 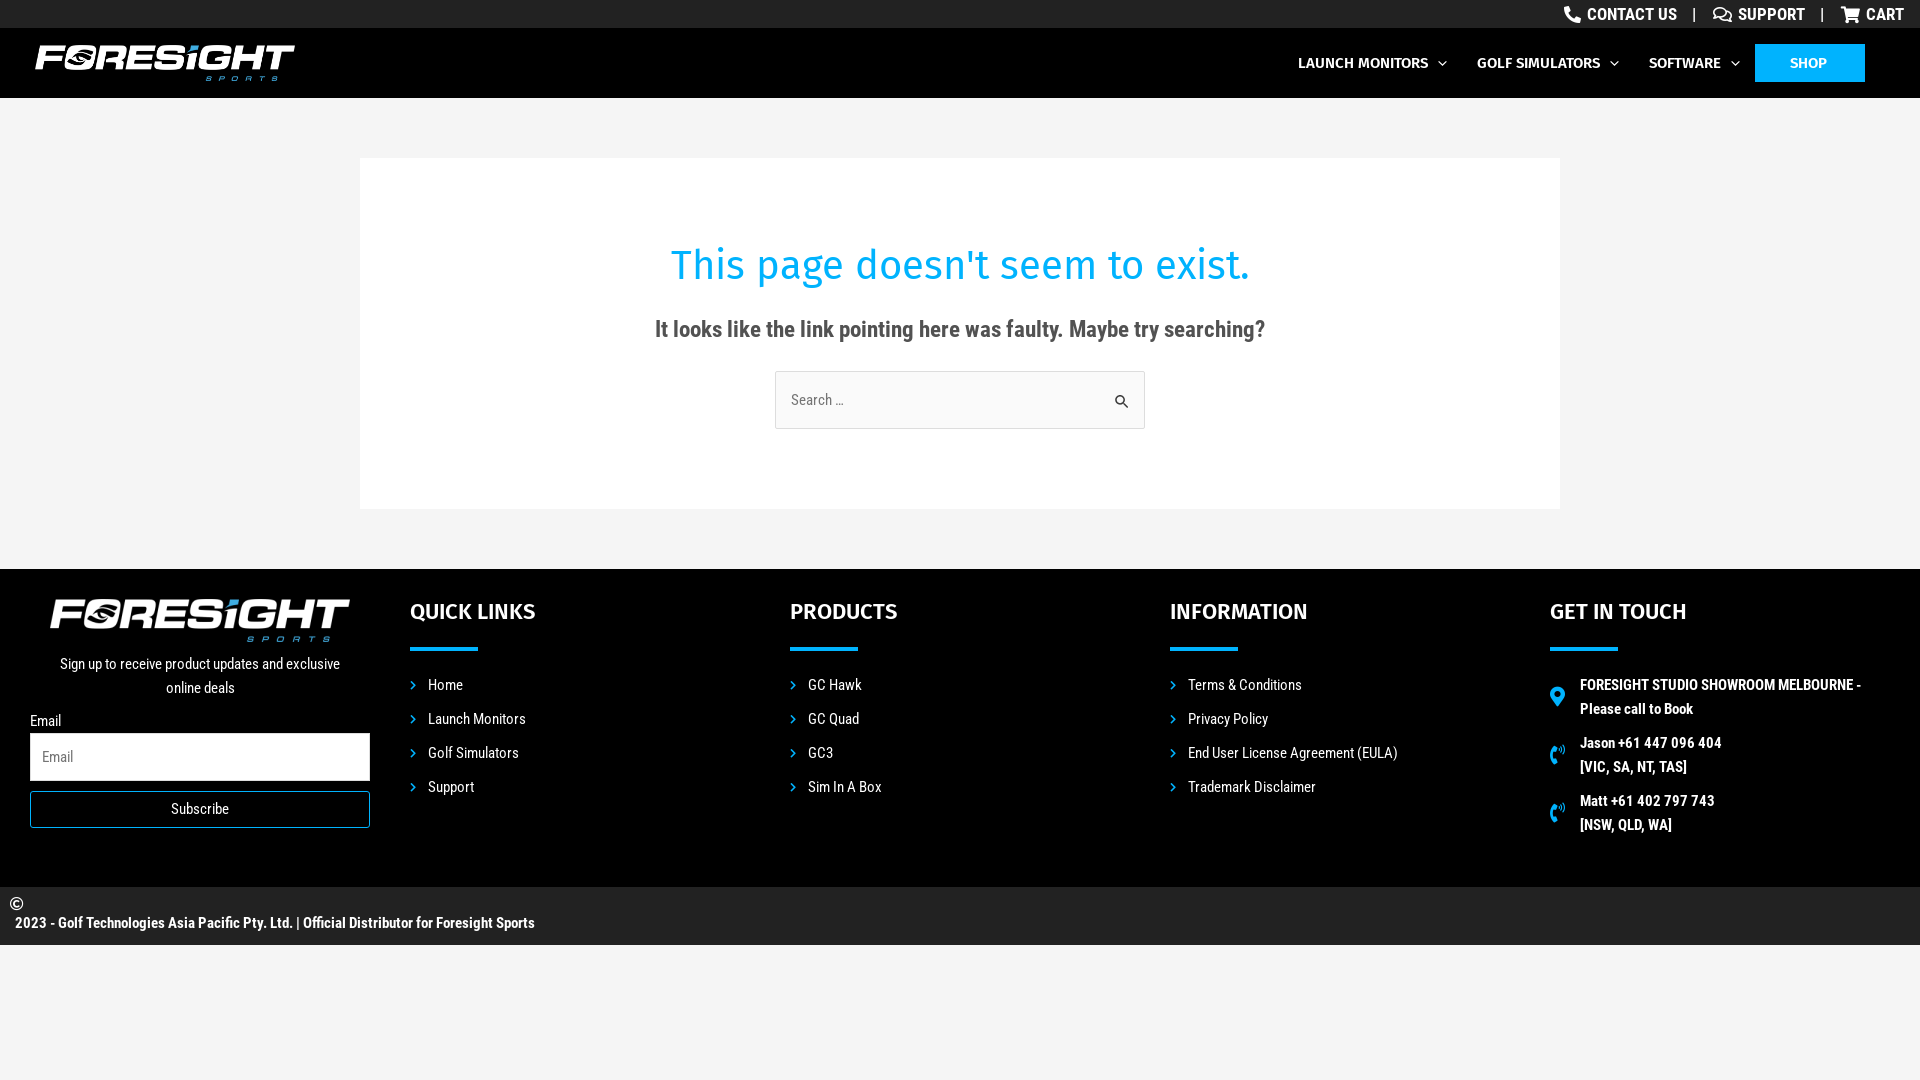 I want to click on SOFTWARE, so click(x=1694, y=63).